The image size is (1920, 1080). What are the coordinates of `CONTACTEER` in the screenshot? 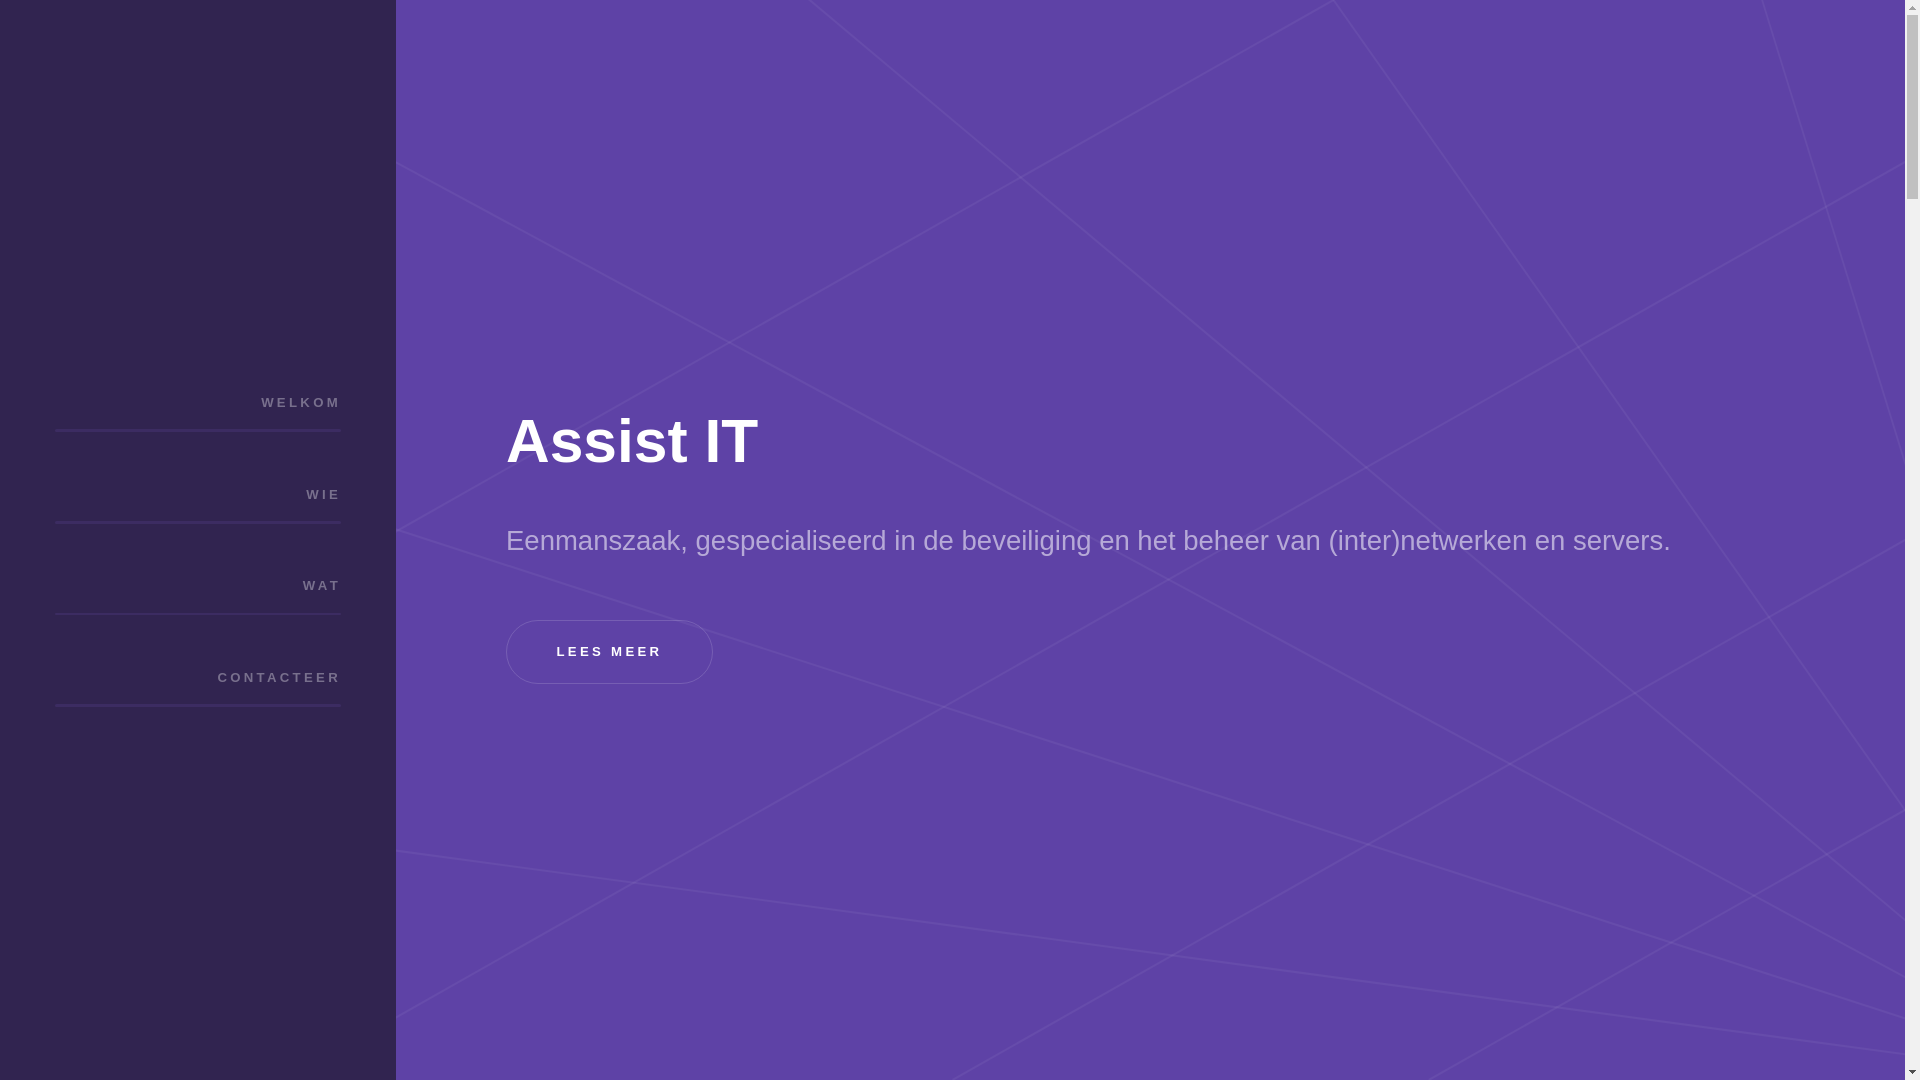 It's located at (198, 678).